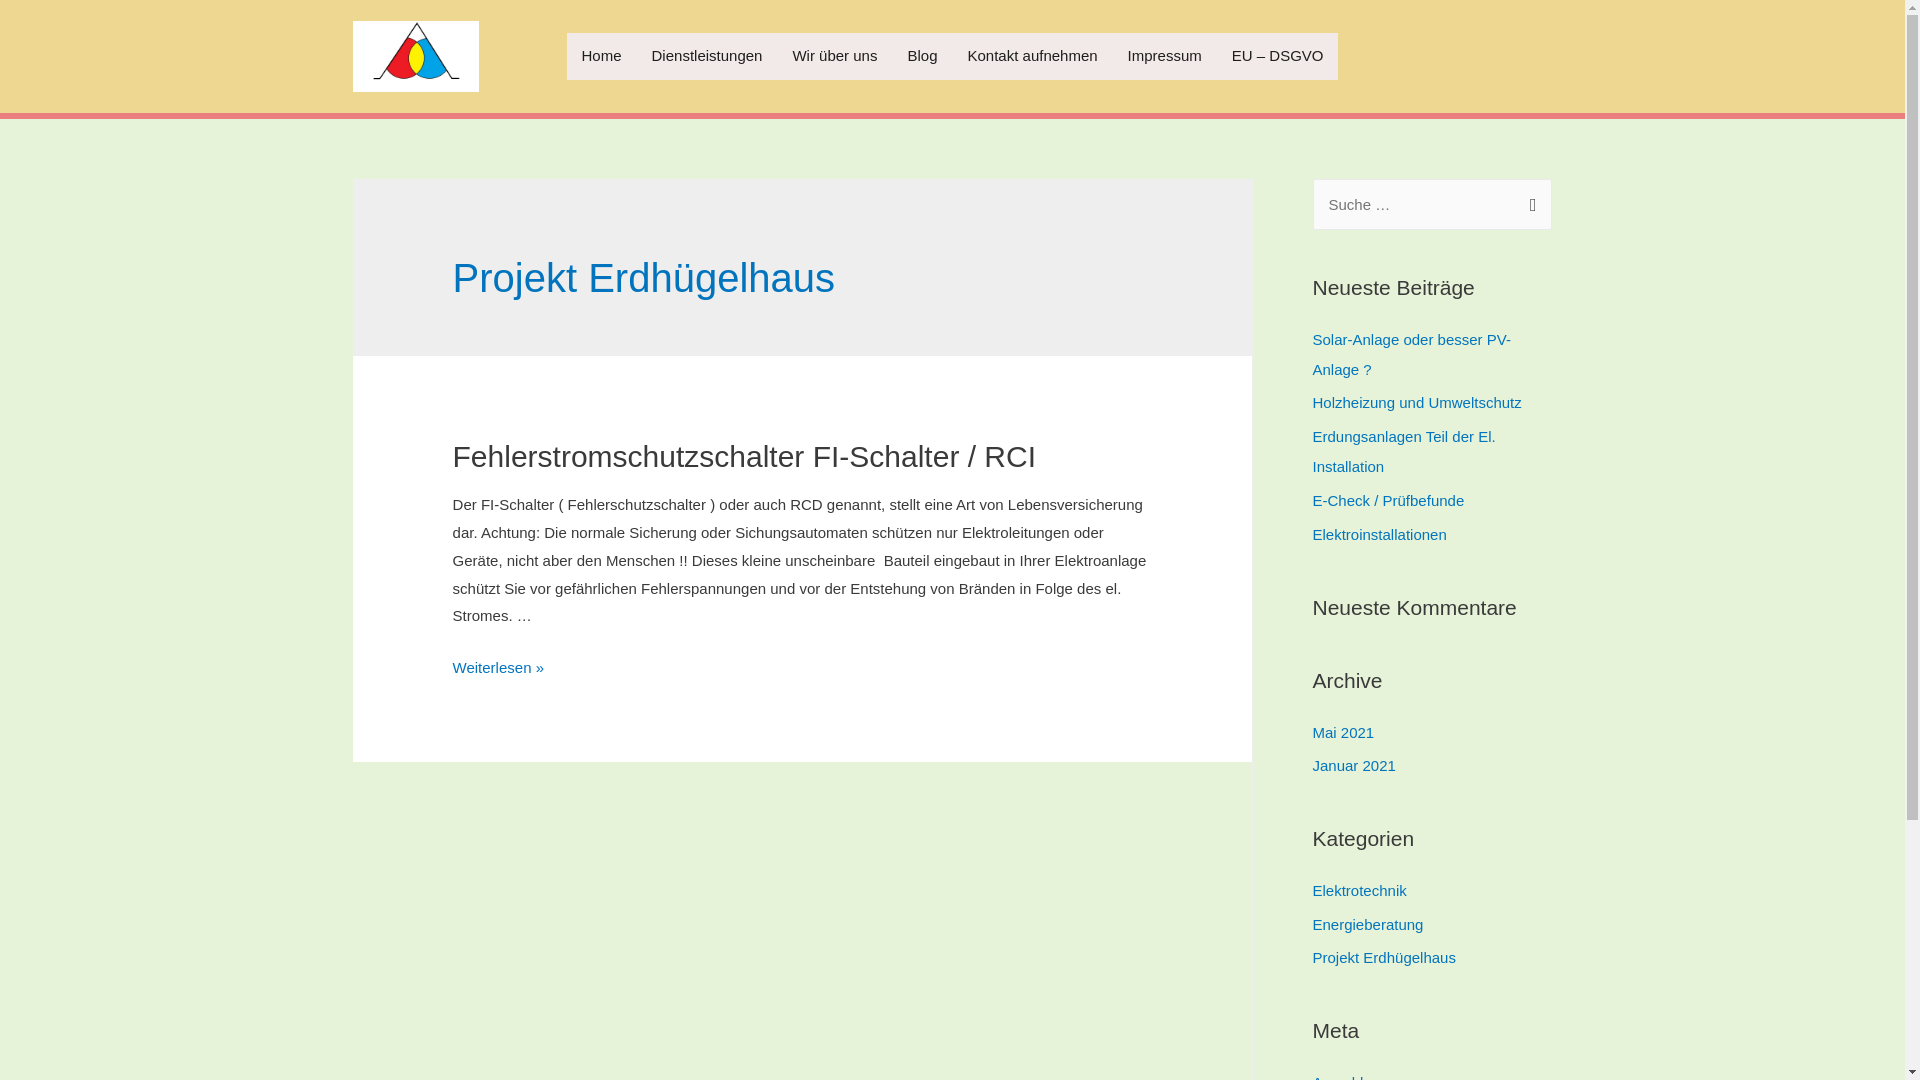  What do you see at coordinates (1354, 766) in the screenshot?
I see `Januar 2021` at bounding box center [1354, 766].